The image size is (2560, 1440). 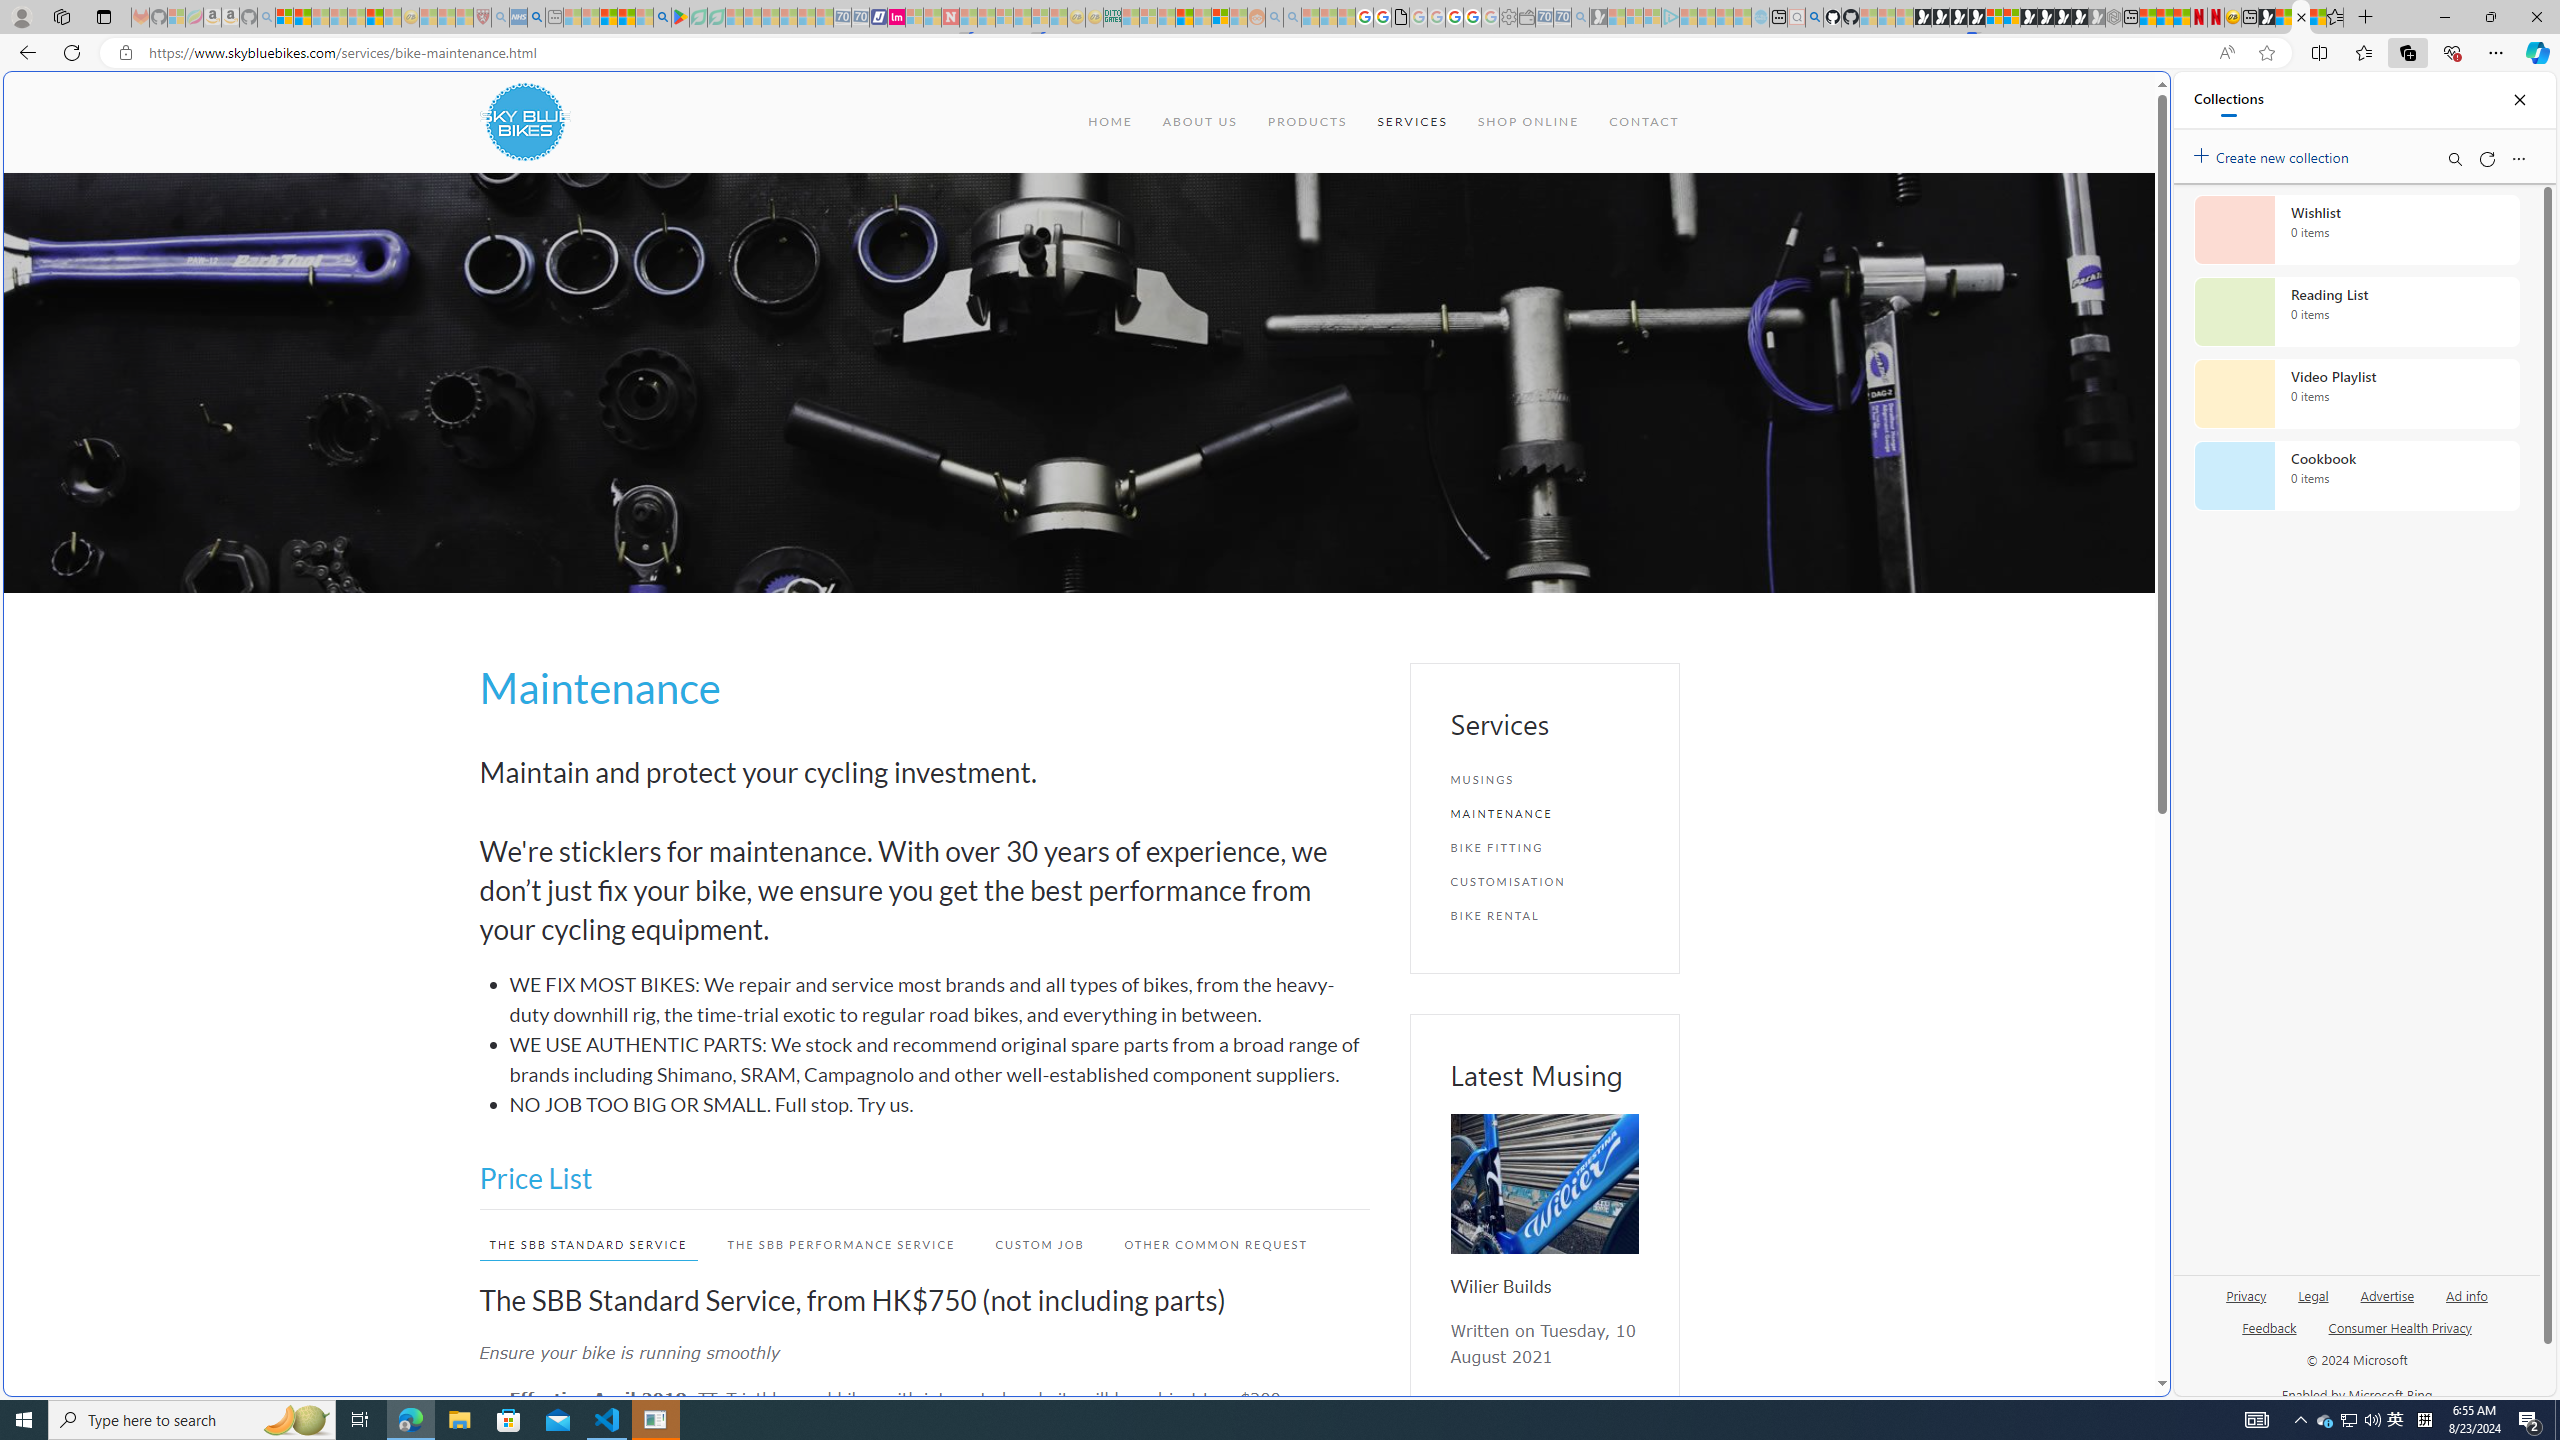 What do you see at coordinates (1544, 847) in the screenshot?
I see `BIKE FITTING` at bounding box center [1544, 847].